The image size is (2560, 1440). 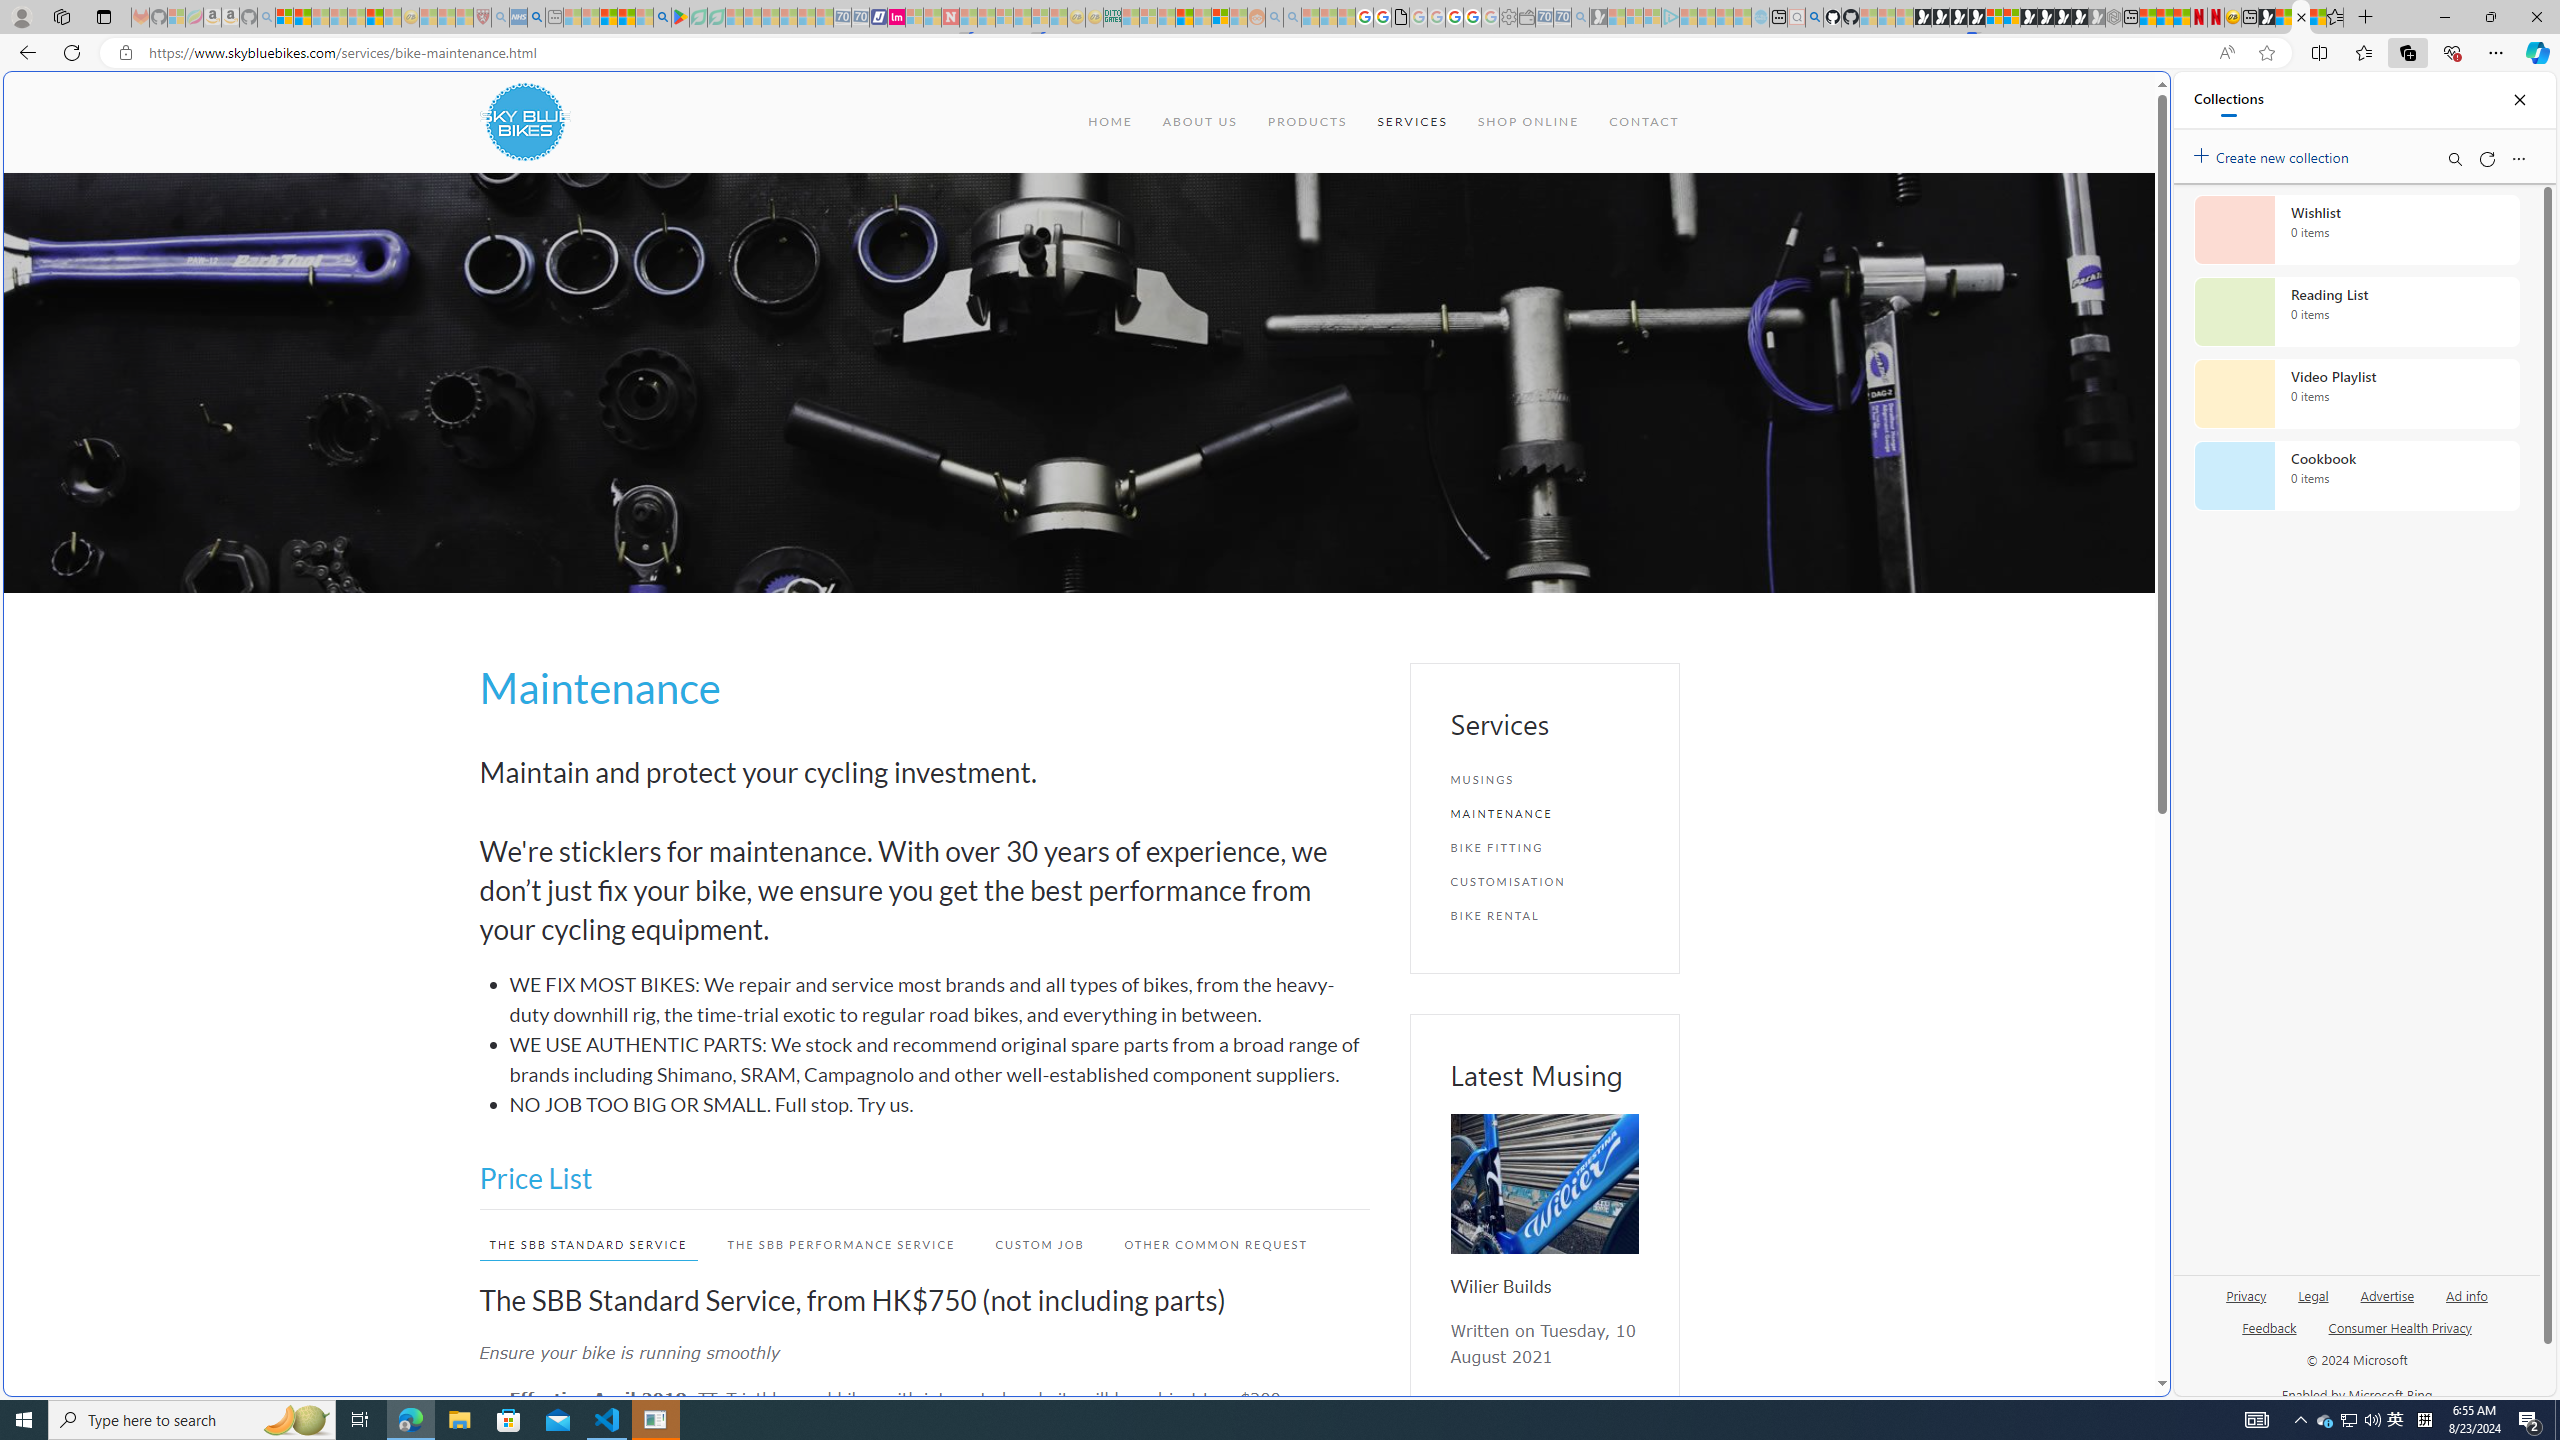 What do you see at coordinates (1544, 847) in the screenshot?
I see `BIKE FITTING` at bounding box center [1544, 847].